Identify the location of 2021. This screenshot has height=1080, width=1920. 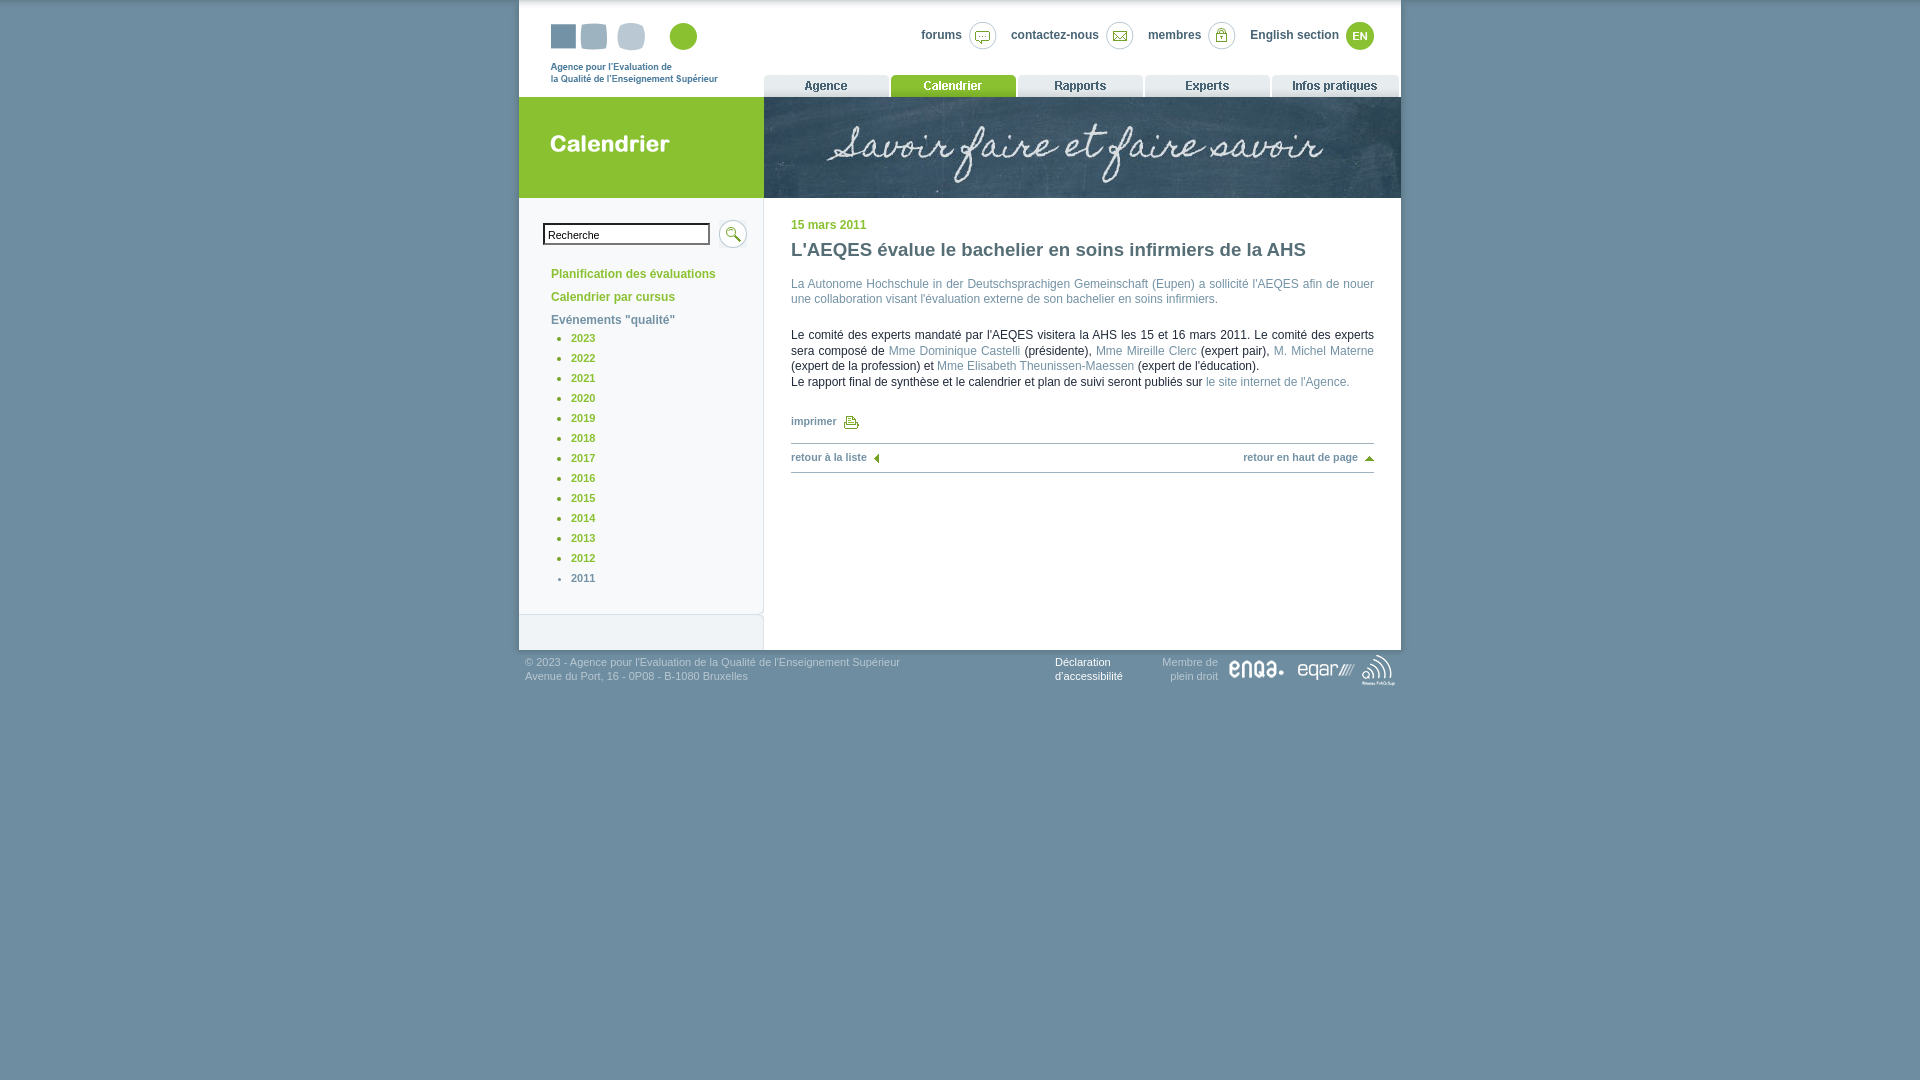
(583, 378).